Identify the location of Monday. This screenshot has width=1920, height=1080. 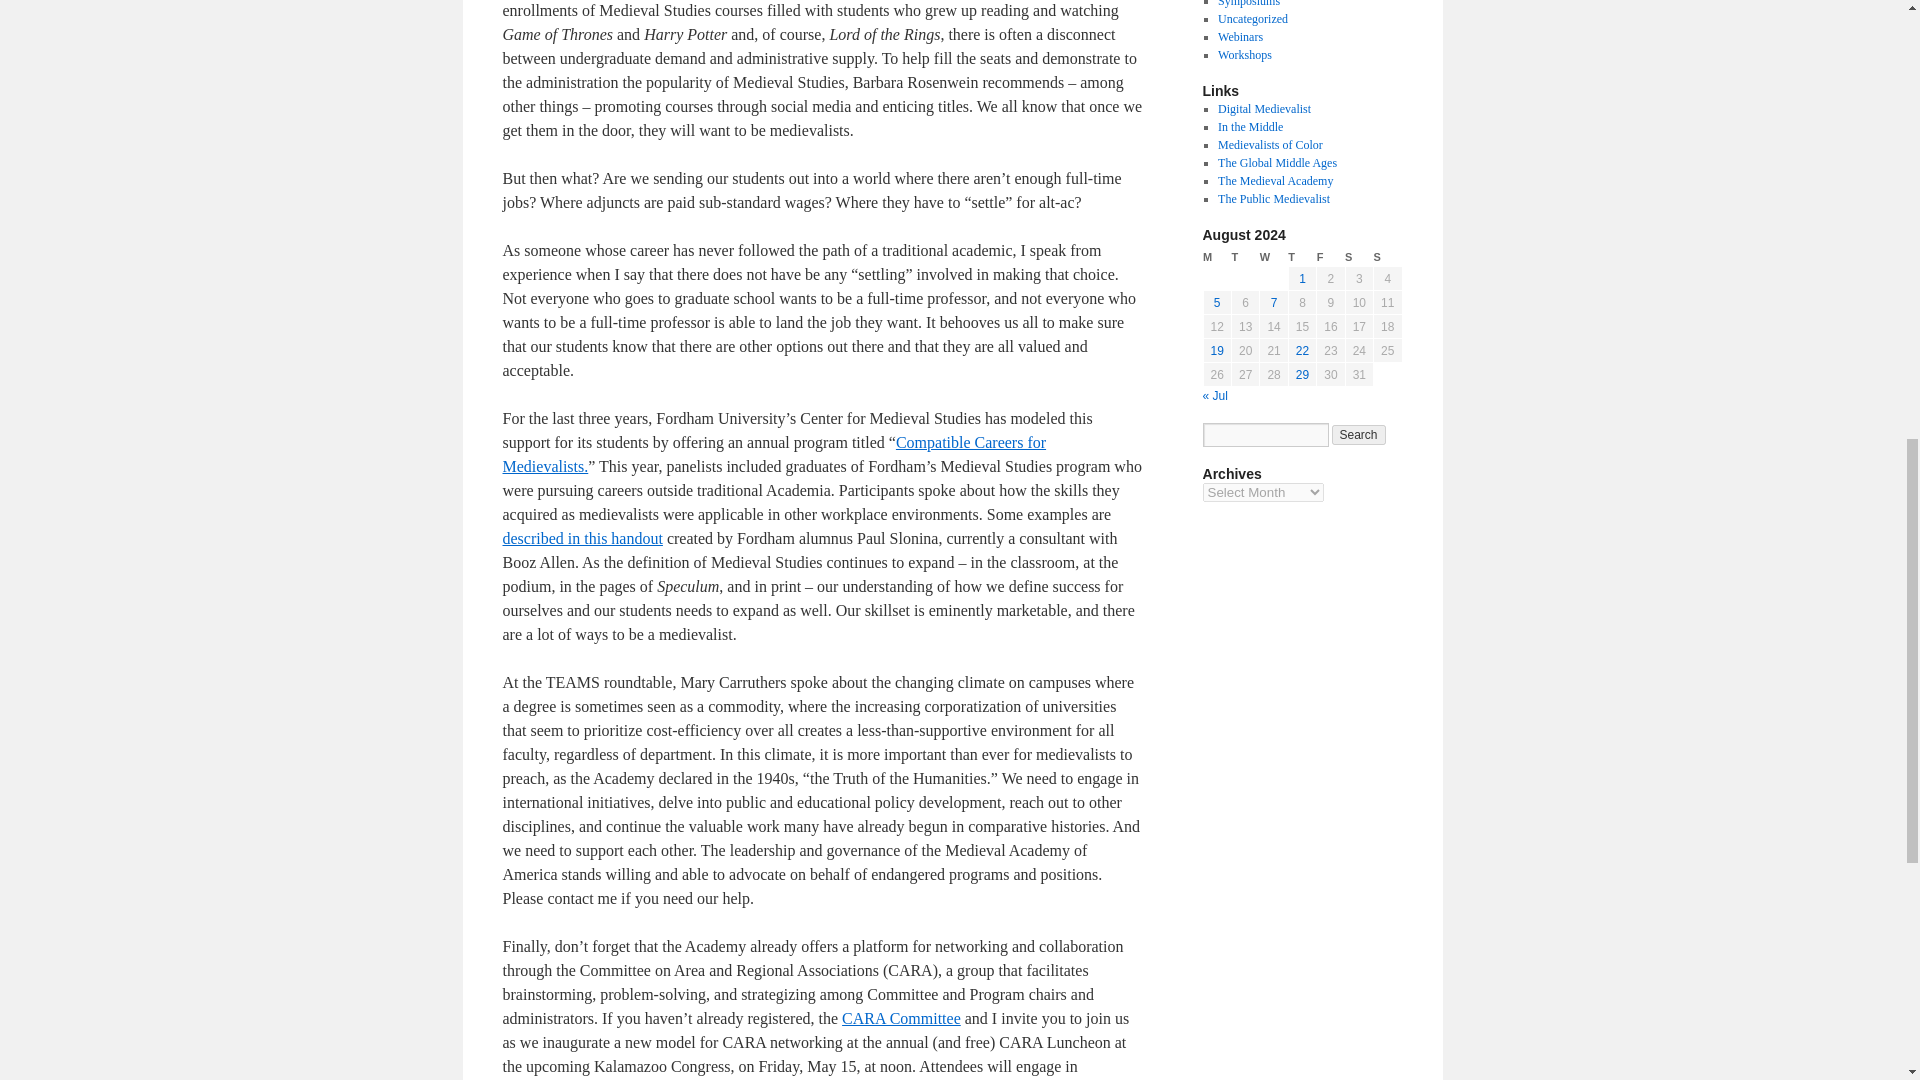
(1216, 257).